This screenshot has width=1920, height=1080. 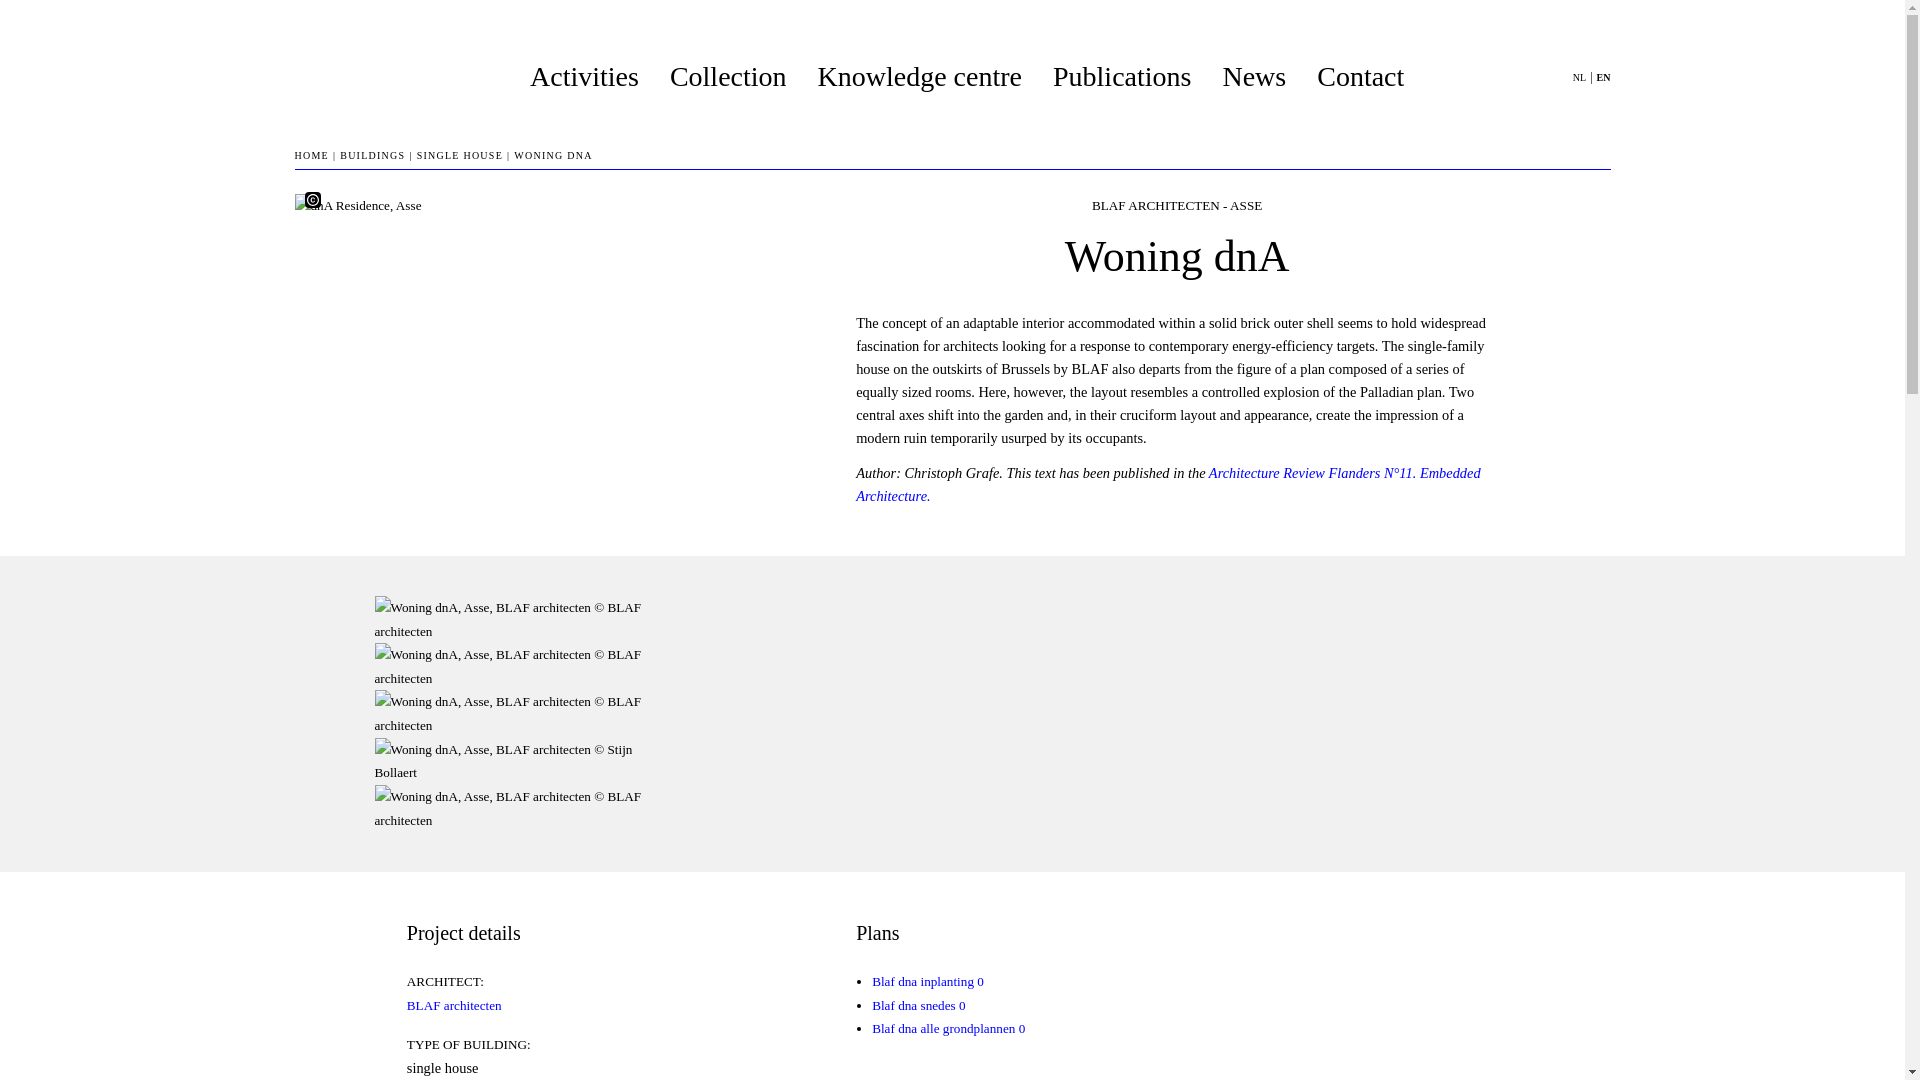 I want to click on Activities, so click(x=587, y=76).